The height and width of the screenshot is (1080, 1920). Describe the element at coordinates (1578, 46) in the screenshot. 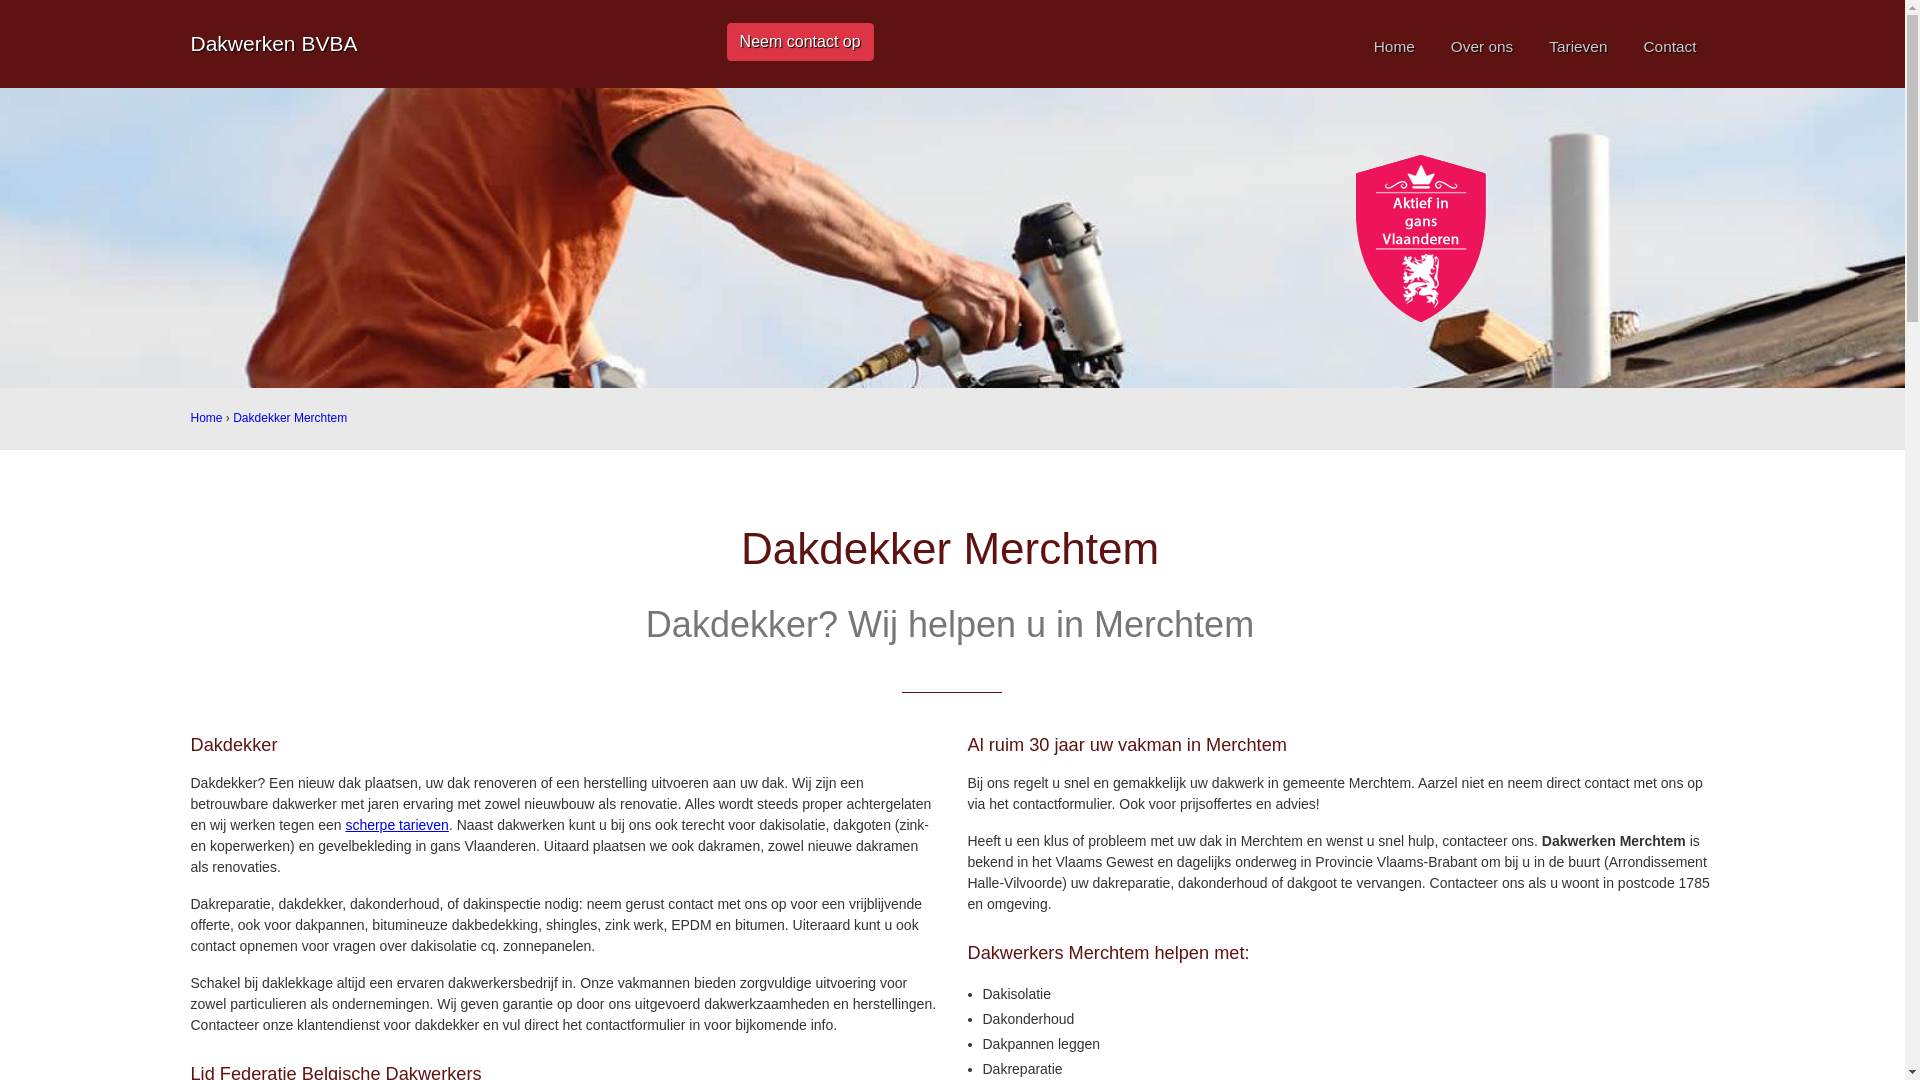

I see `Tarieven` at that location.